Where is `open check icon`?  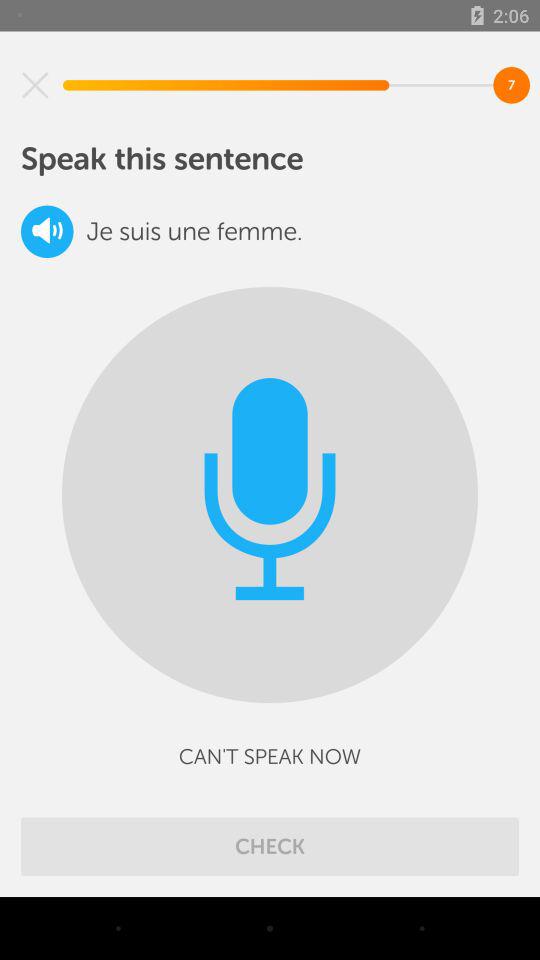
open check icon is located at coordinates (270, 846).